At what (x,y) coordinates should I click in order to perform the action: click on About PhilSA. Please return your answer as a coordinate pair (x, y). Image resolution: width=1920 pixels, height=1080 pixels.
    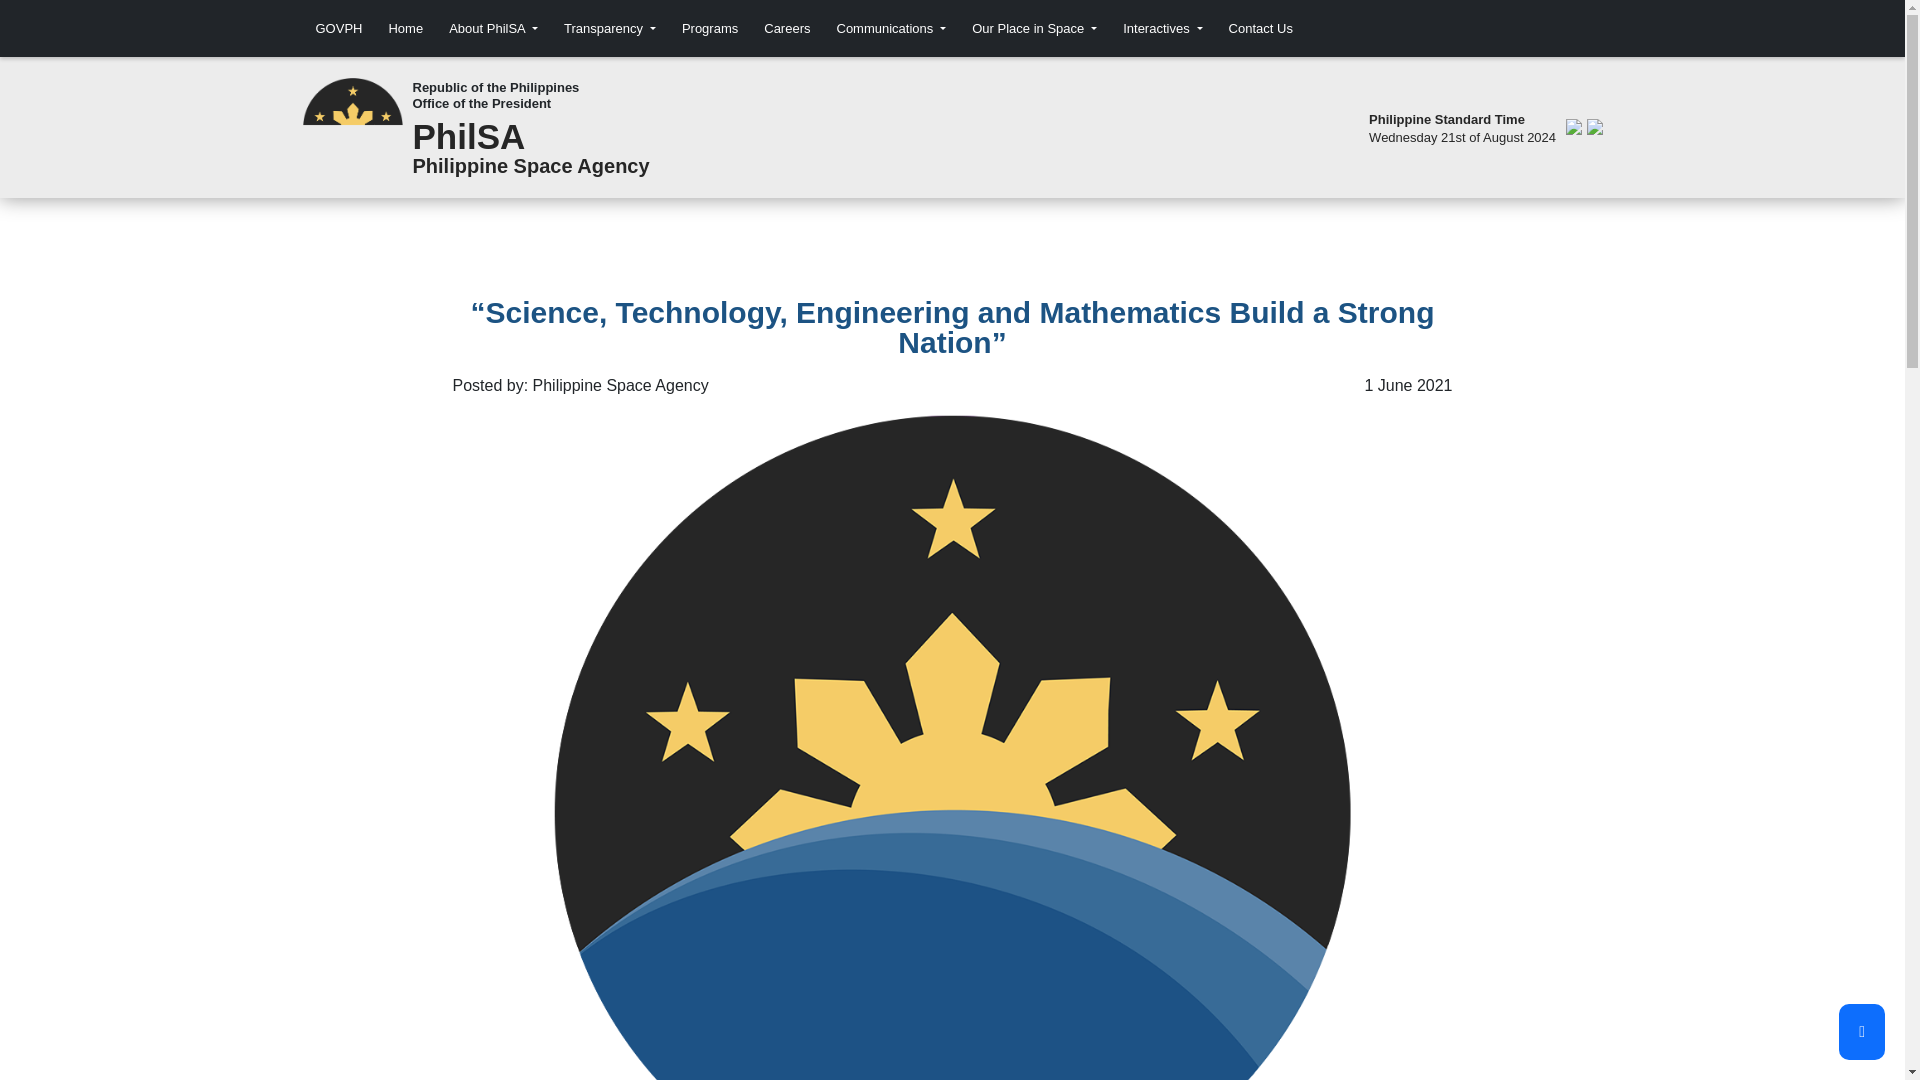
    Looking at the image, I should click on (493, 28).